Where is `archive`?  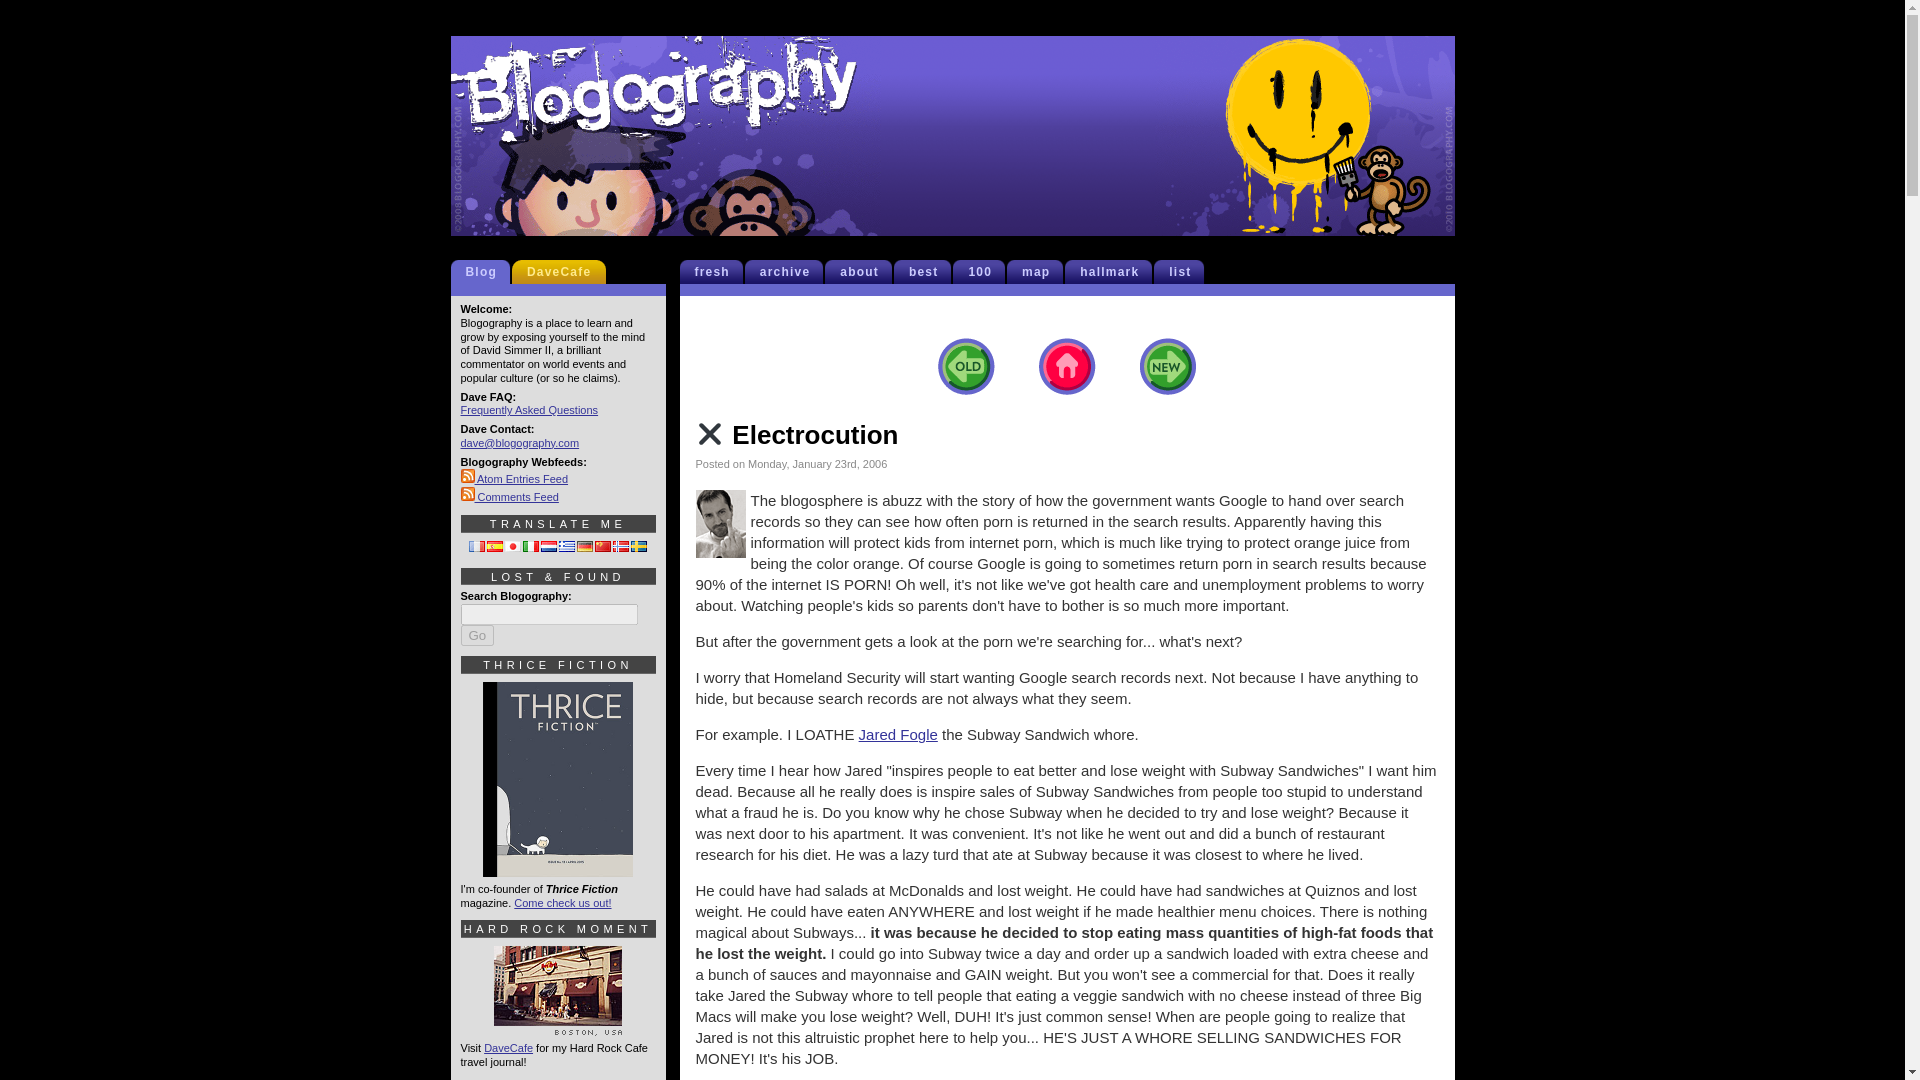
archive is located at coordinates (790, 272).